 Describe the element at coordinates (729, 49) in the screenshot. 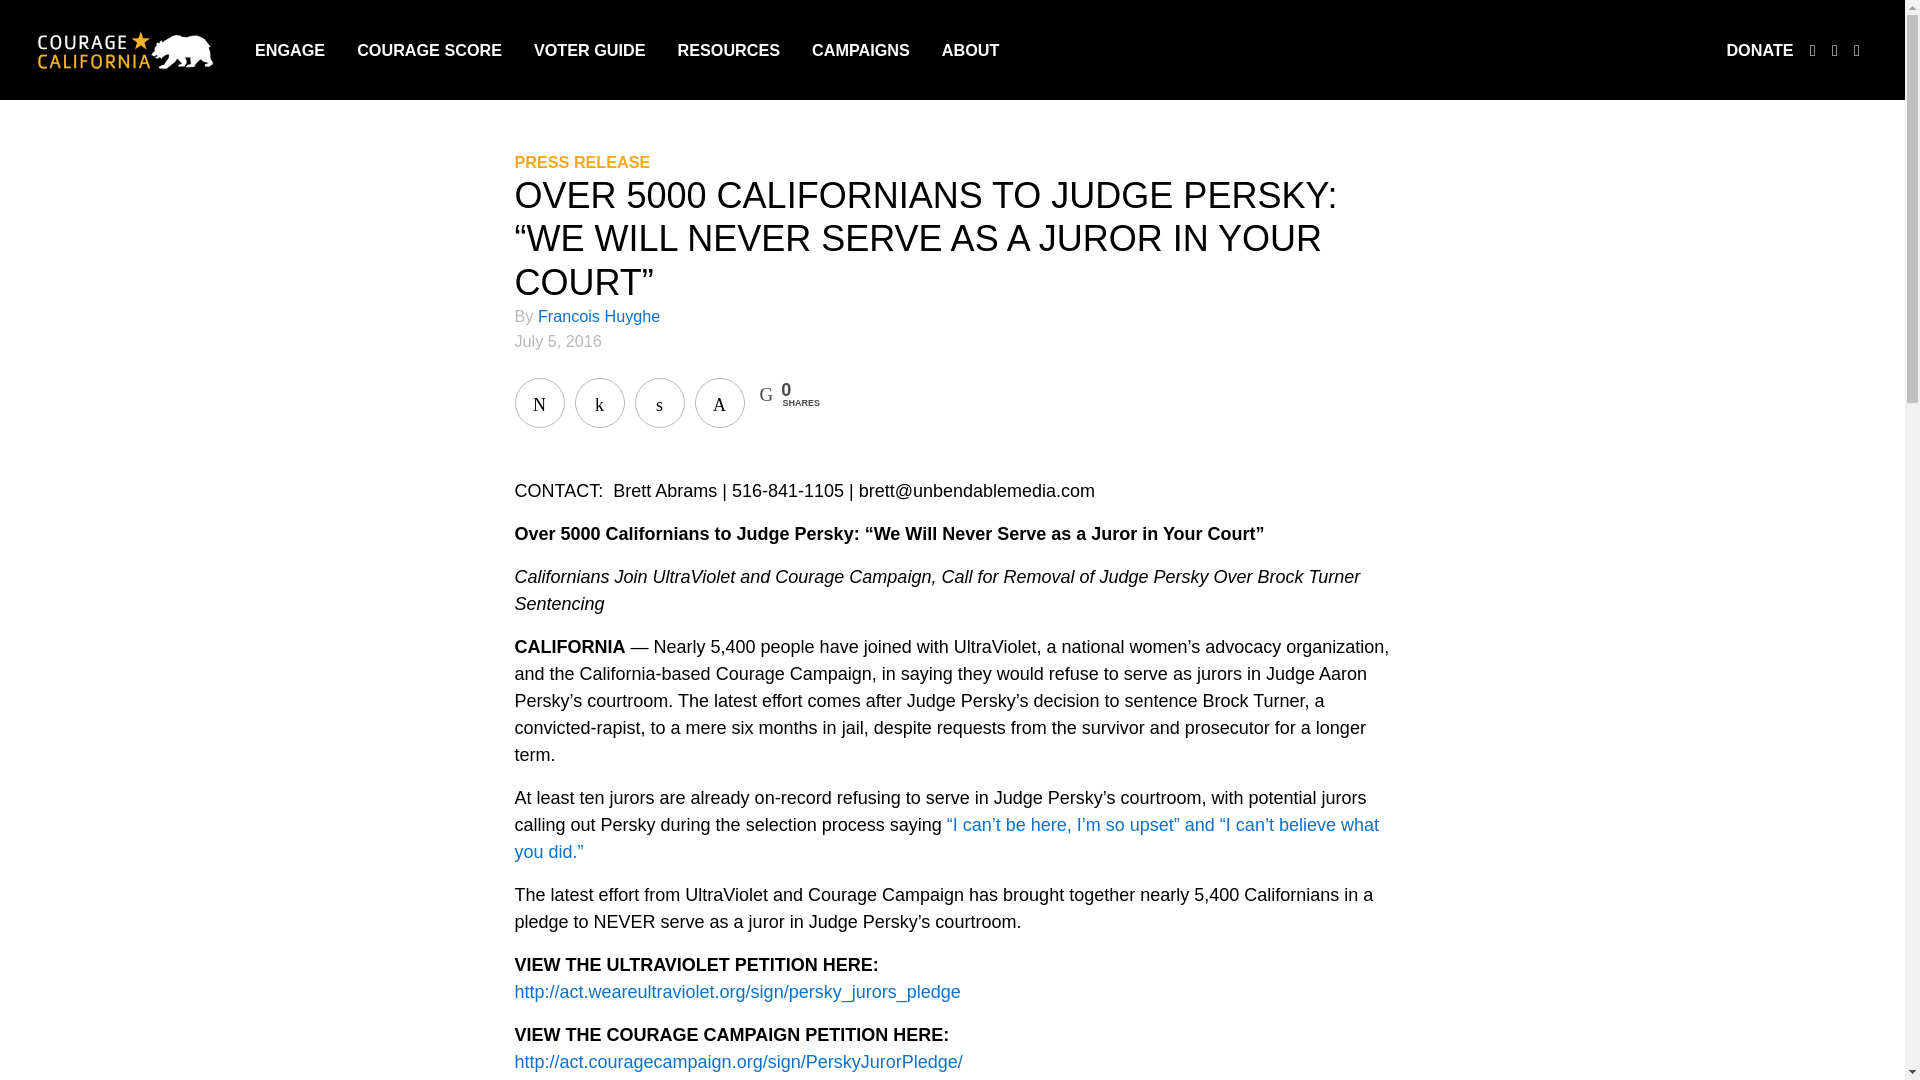

I see `RESOURCES` at that location.